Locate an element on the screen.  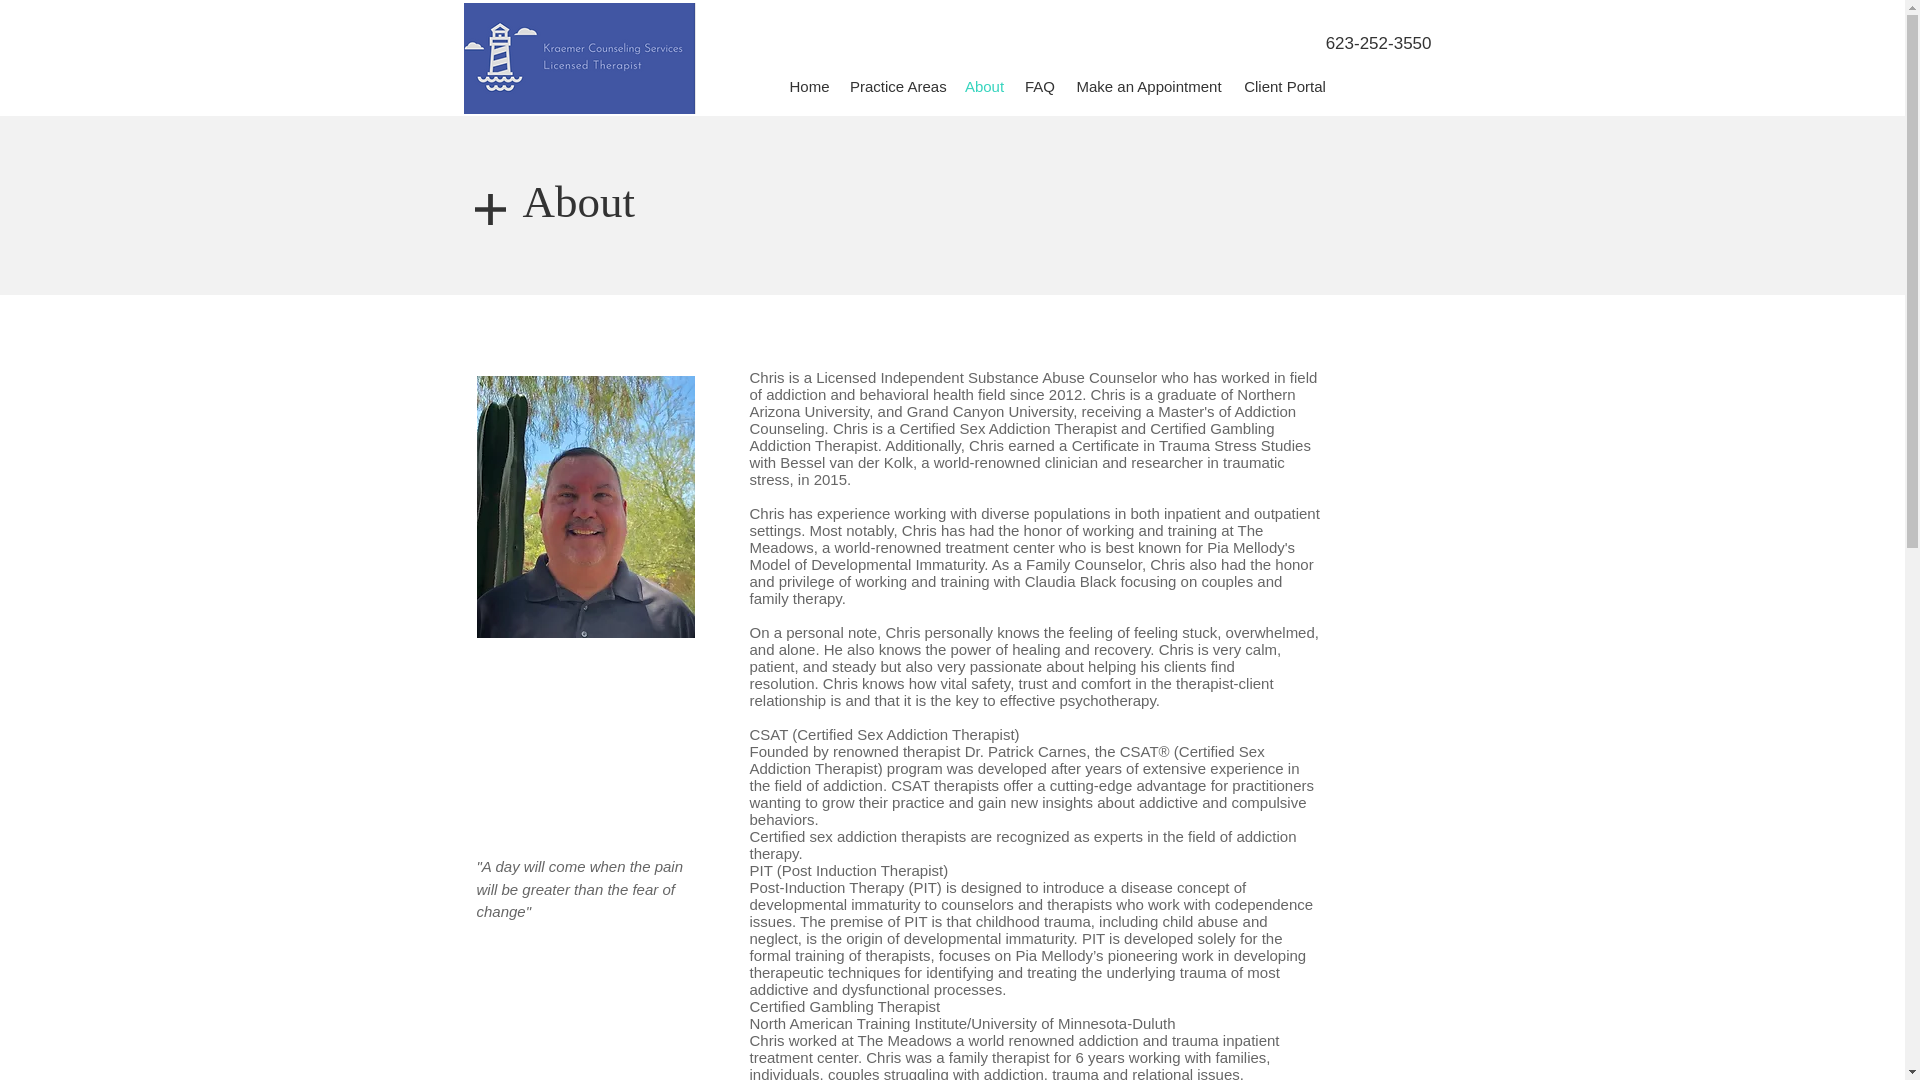
Make an Appointment is located at coordinates (1148, 86).